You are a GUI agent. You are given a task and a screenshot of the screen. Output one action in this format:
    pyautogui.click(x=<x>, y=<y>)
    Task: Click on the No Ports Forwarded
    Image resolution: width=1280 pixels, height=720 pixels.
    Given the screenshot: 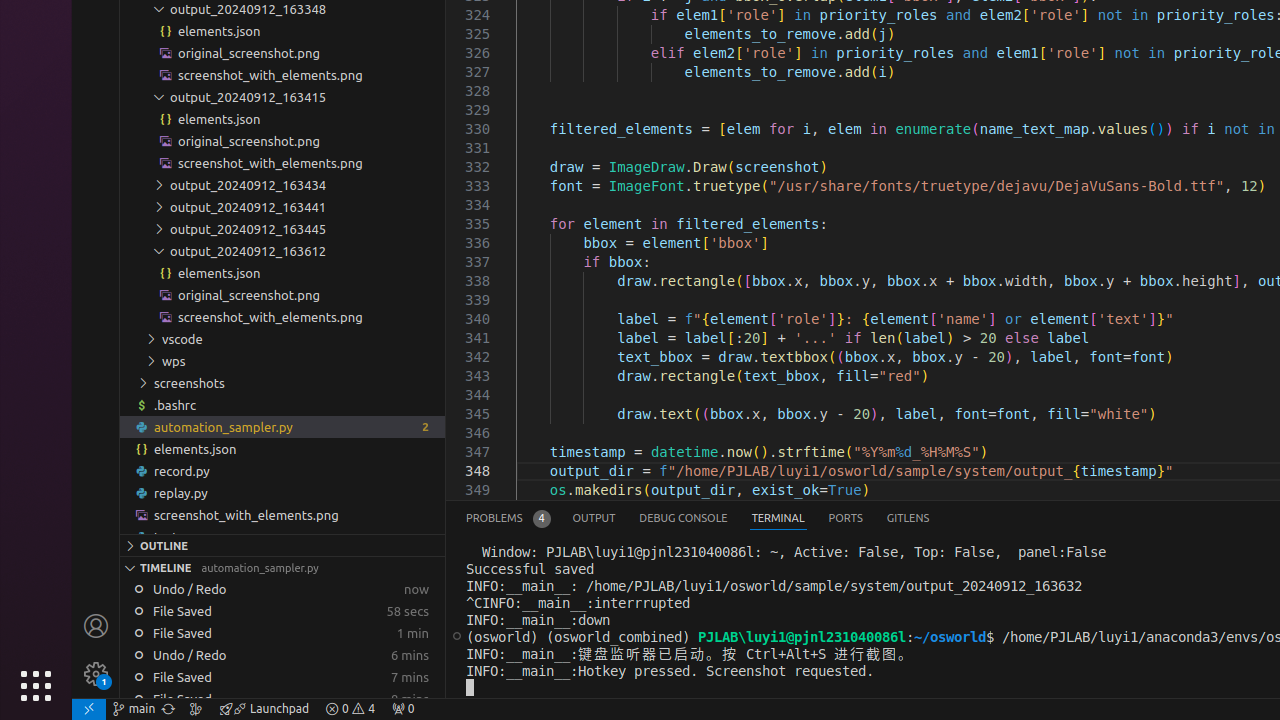 What is the action you would take?
    pyautogui.click(x=403, y=709)
    